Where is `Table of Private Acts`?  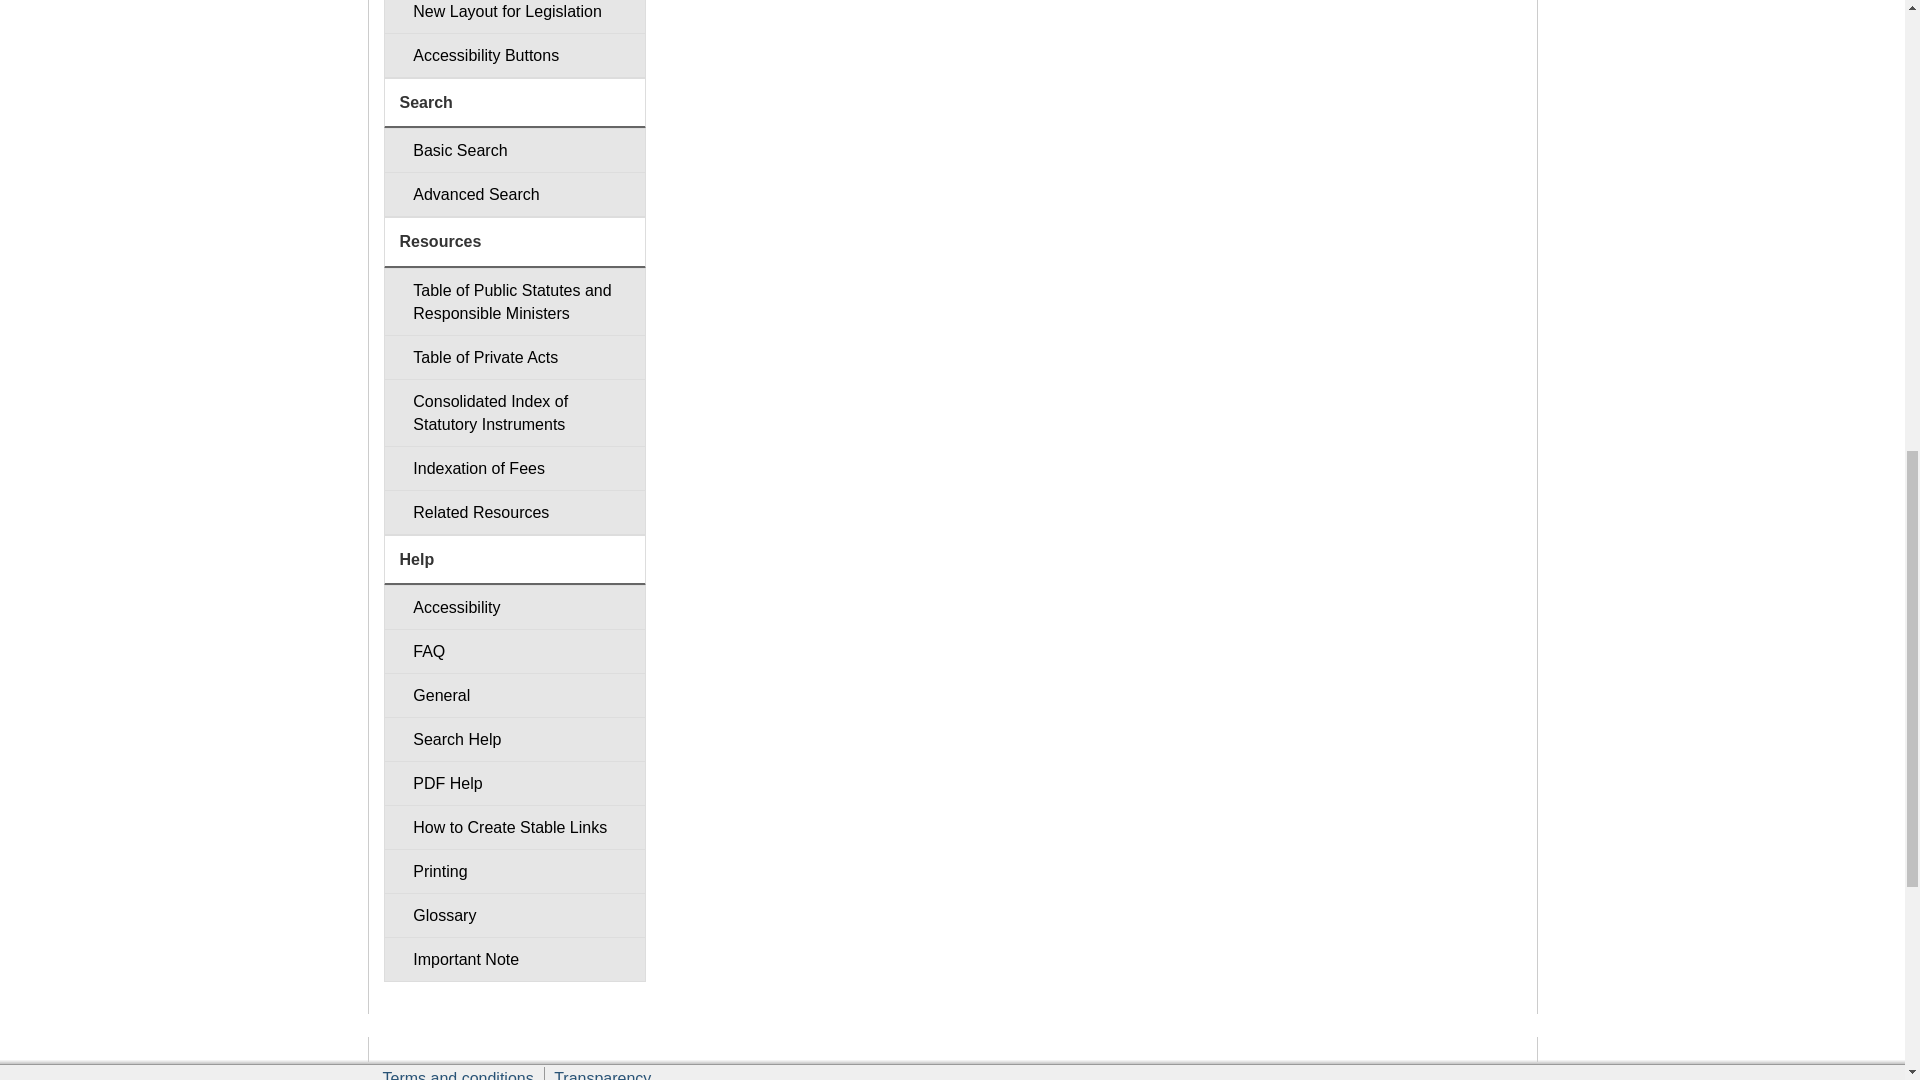
Table of Private Acts is located at coordinates (514, 357).